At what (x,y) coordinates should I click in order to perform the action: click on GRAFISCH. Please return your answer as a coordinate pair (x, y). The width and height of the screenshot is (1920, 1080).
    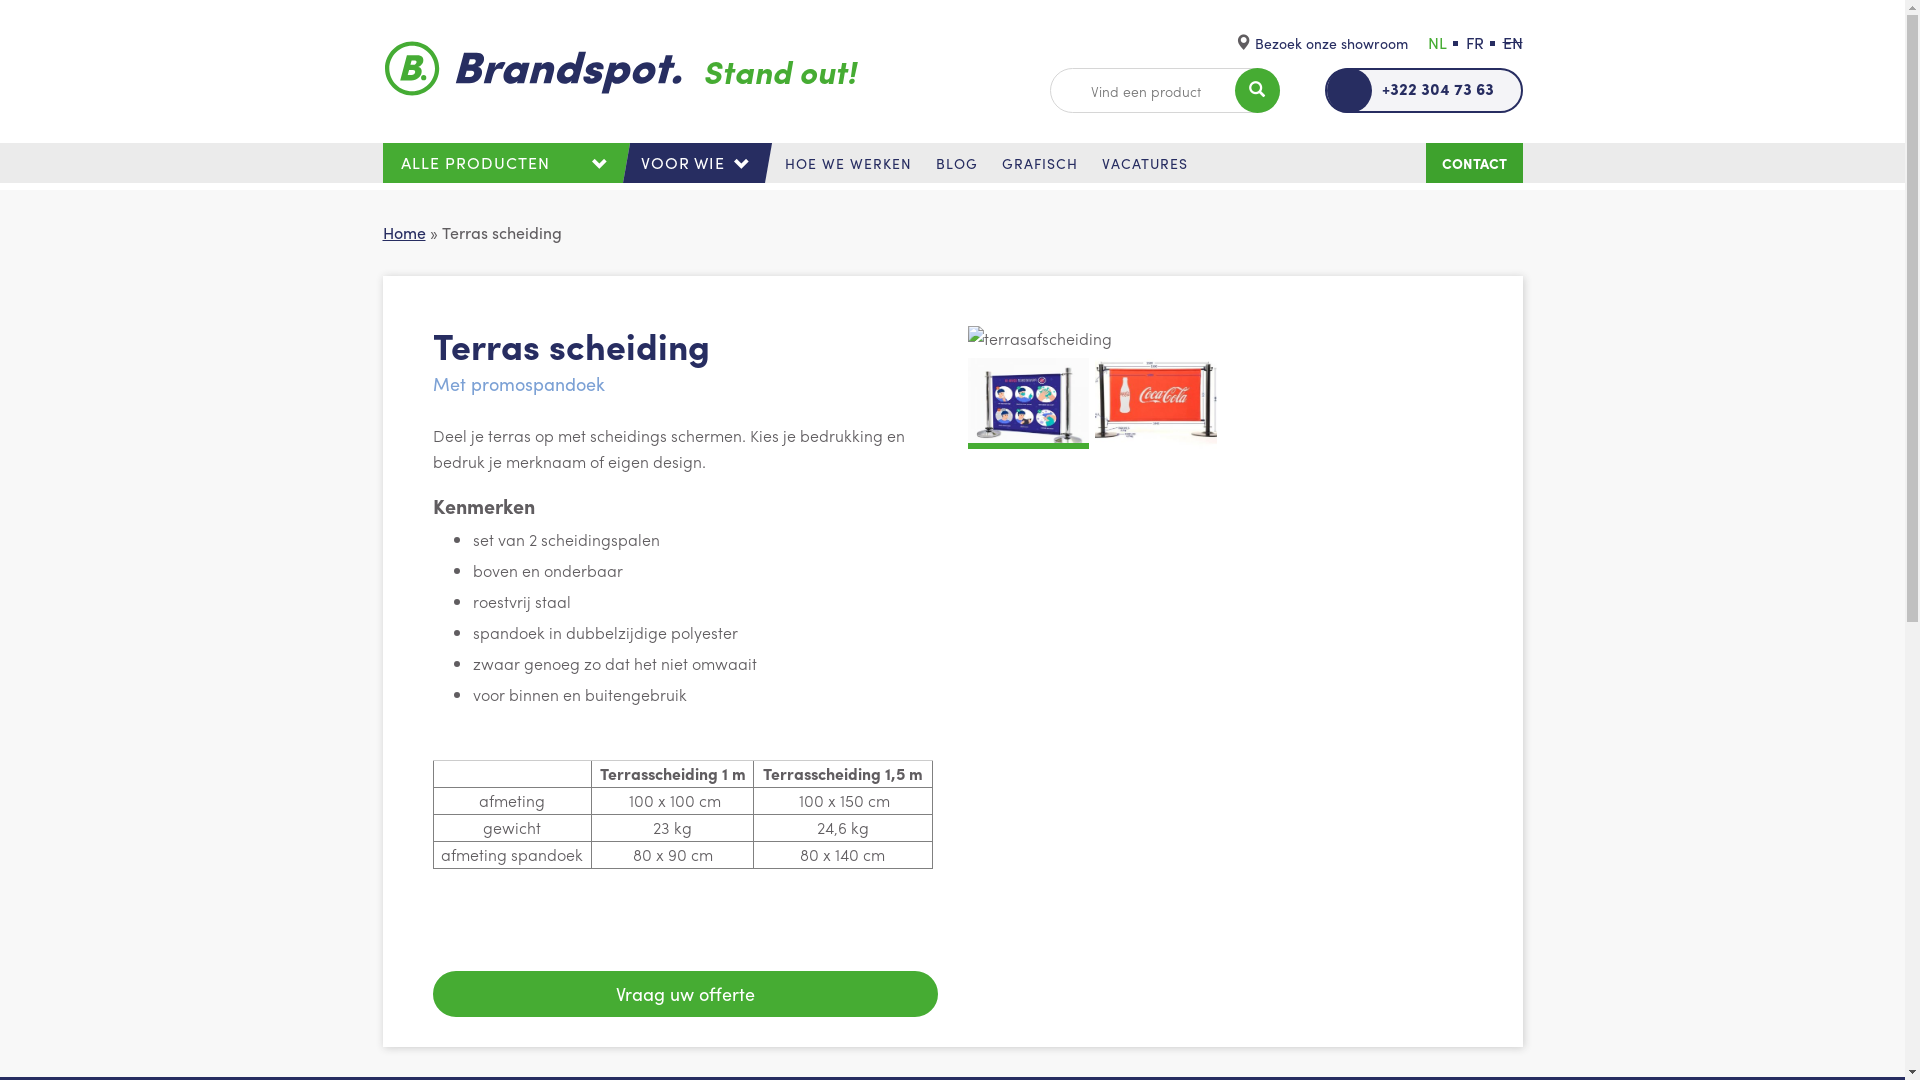
    Looking at the image, I should click on (1040, 163).